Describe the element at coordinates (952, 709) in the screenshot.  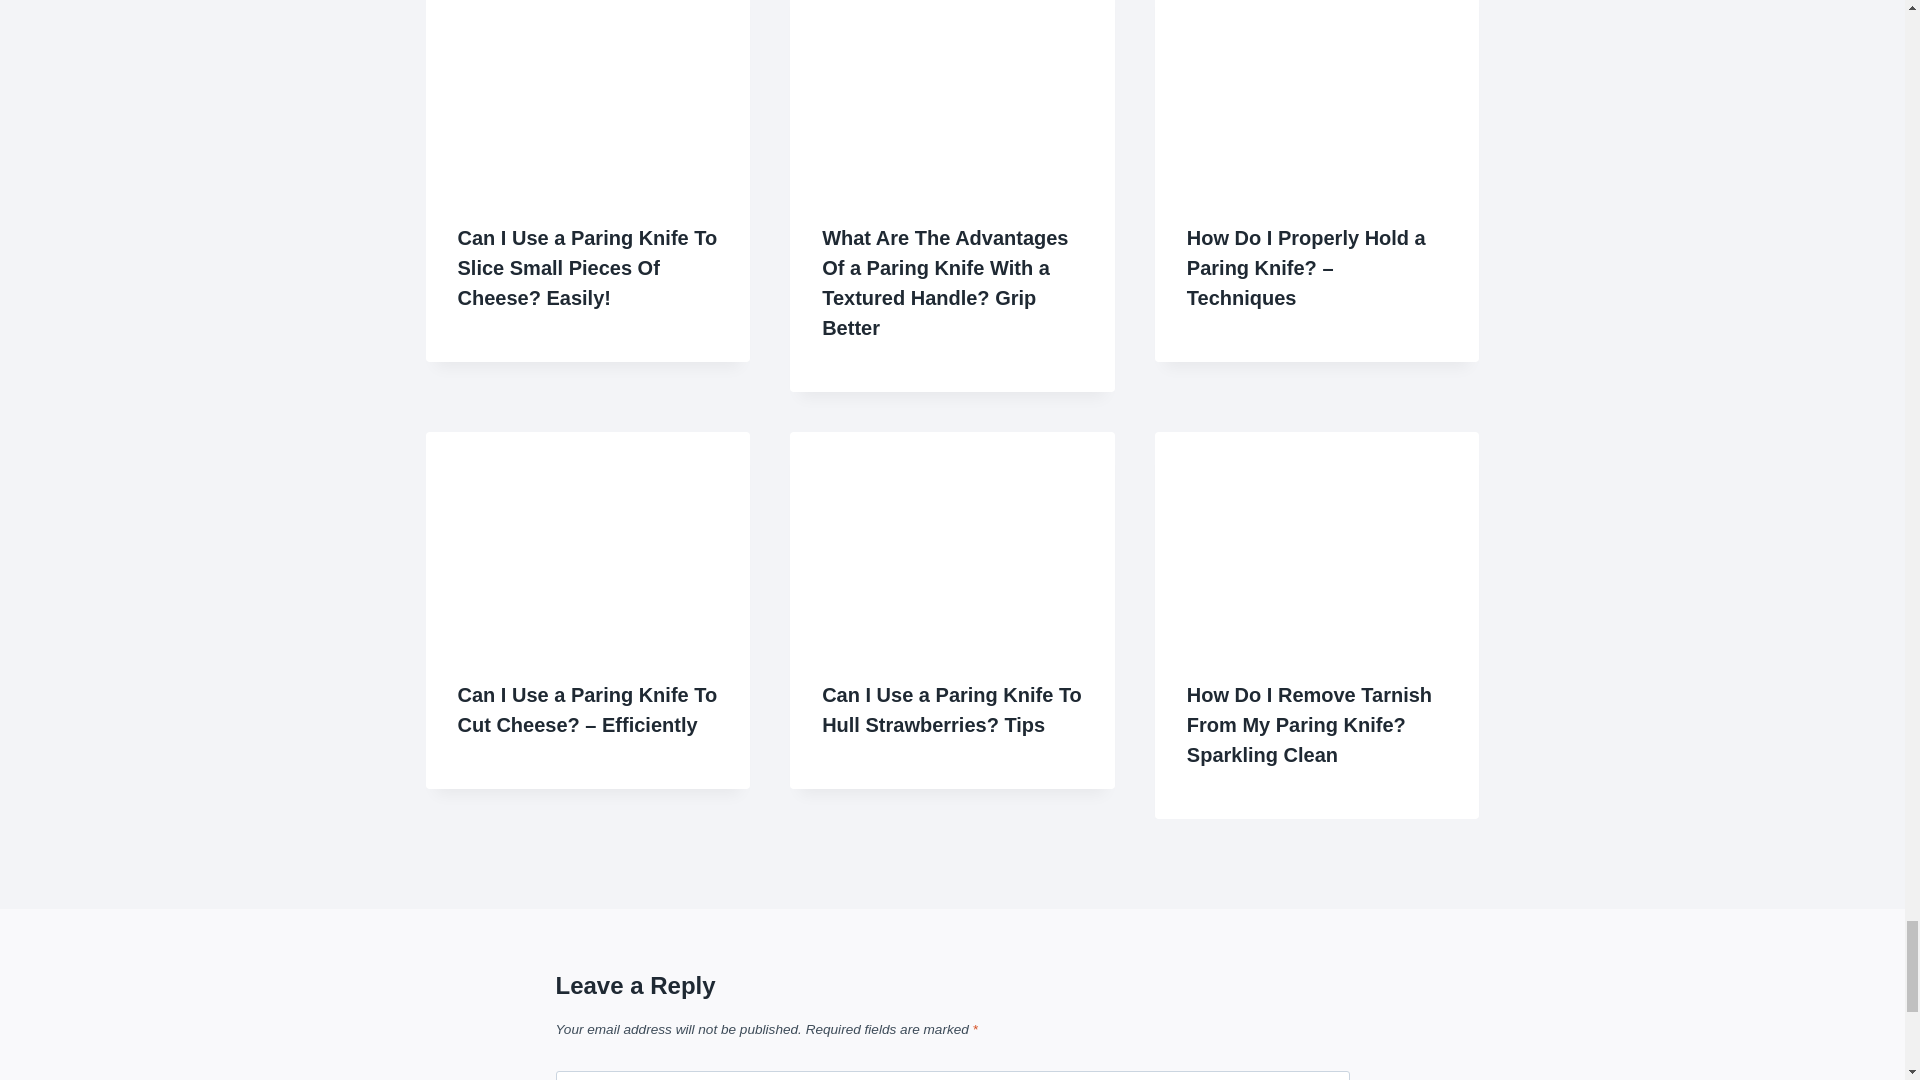
I see `Can I Use a Paring Knife To Hull Strawberries? Tips` at that location.